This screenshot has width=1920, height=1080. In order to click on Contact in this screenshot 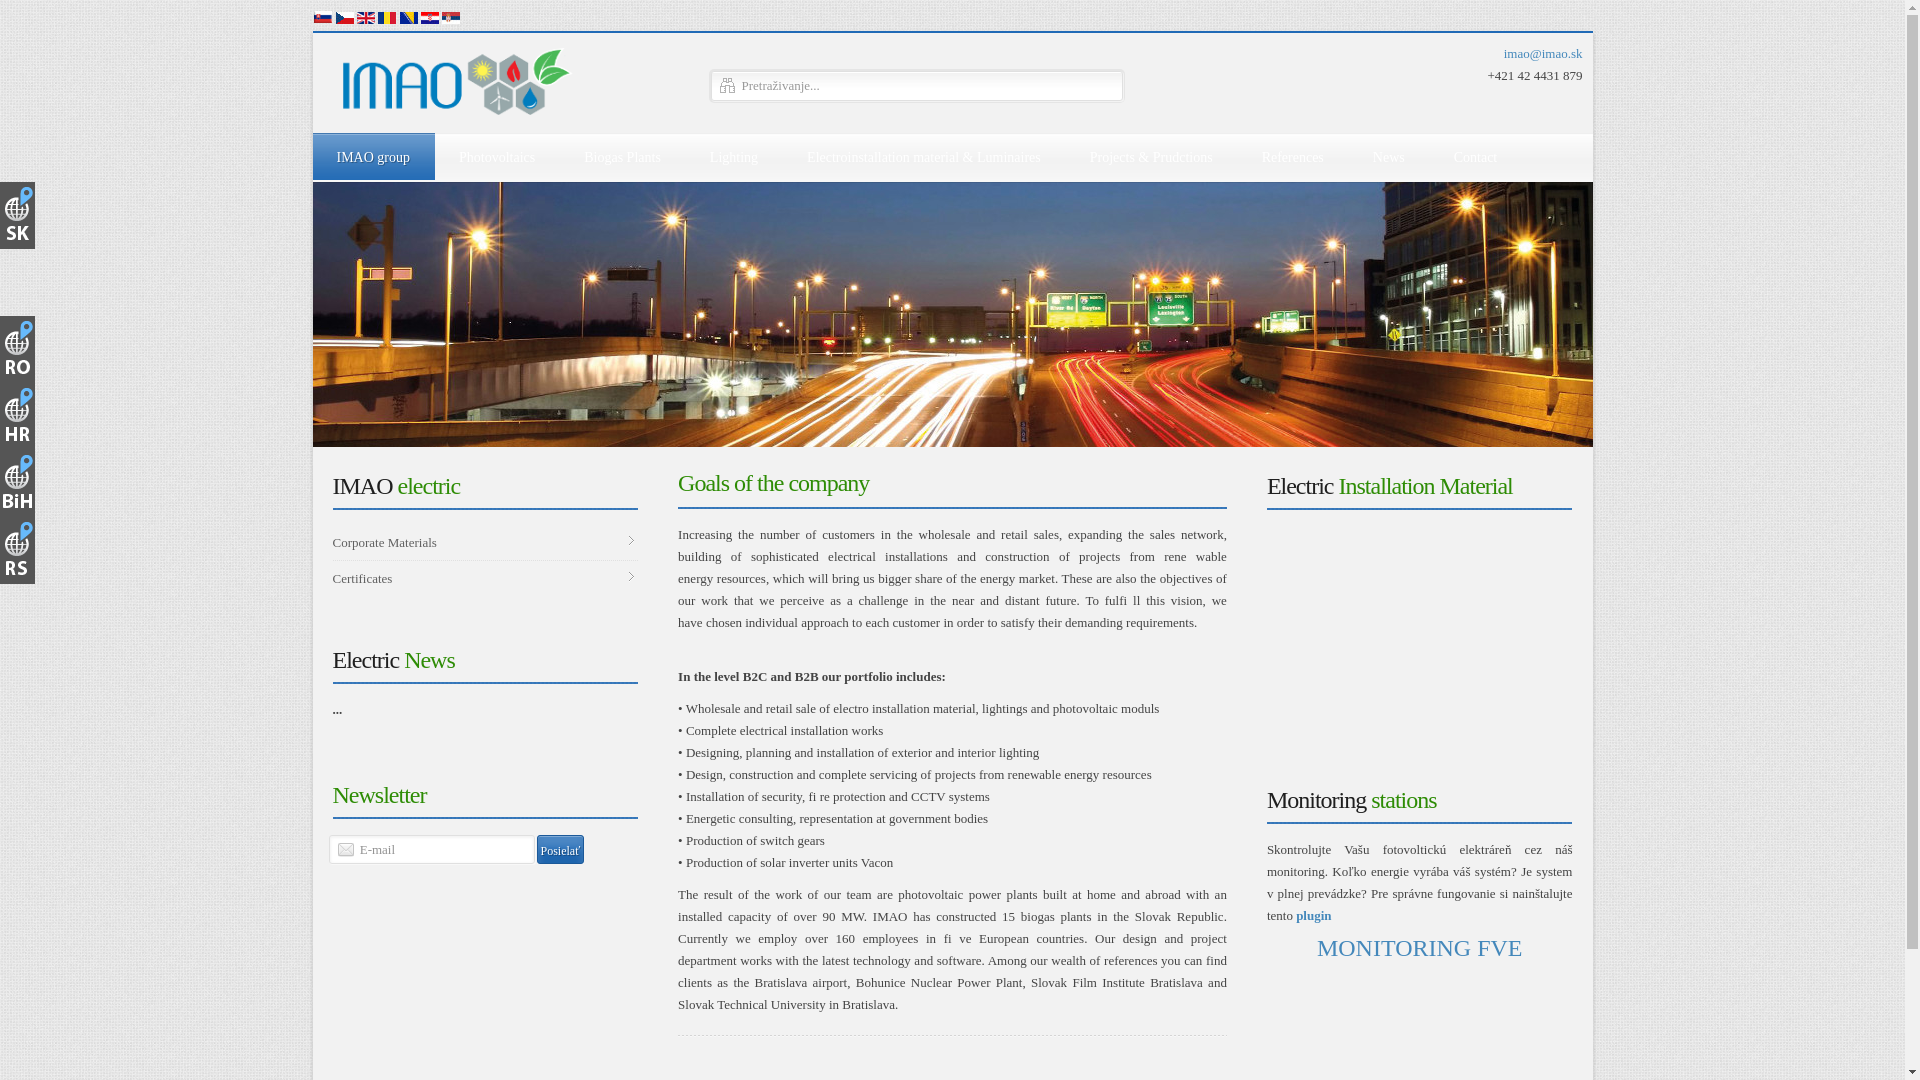, I will do `click(1474, 156)`.